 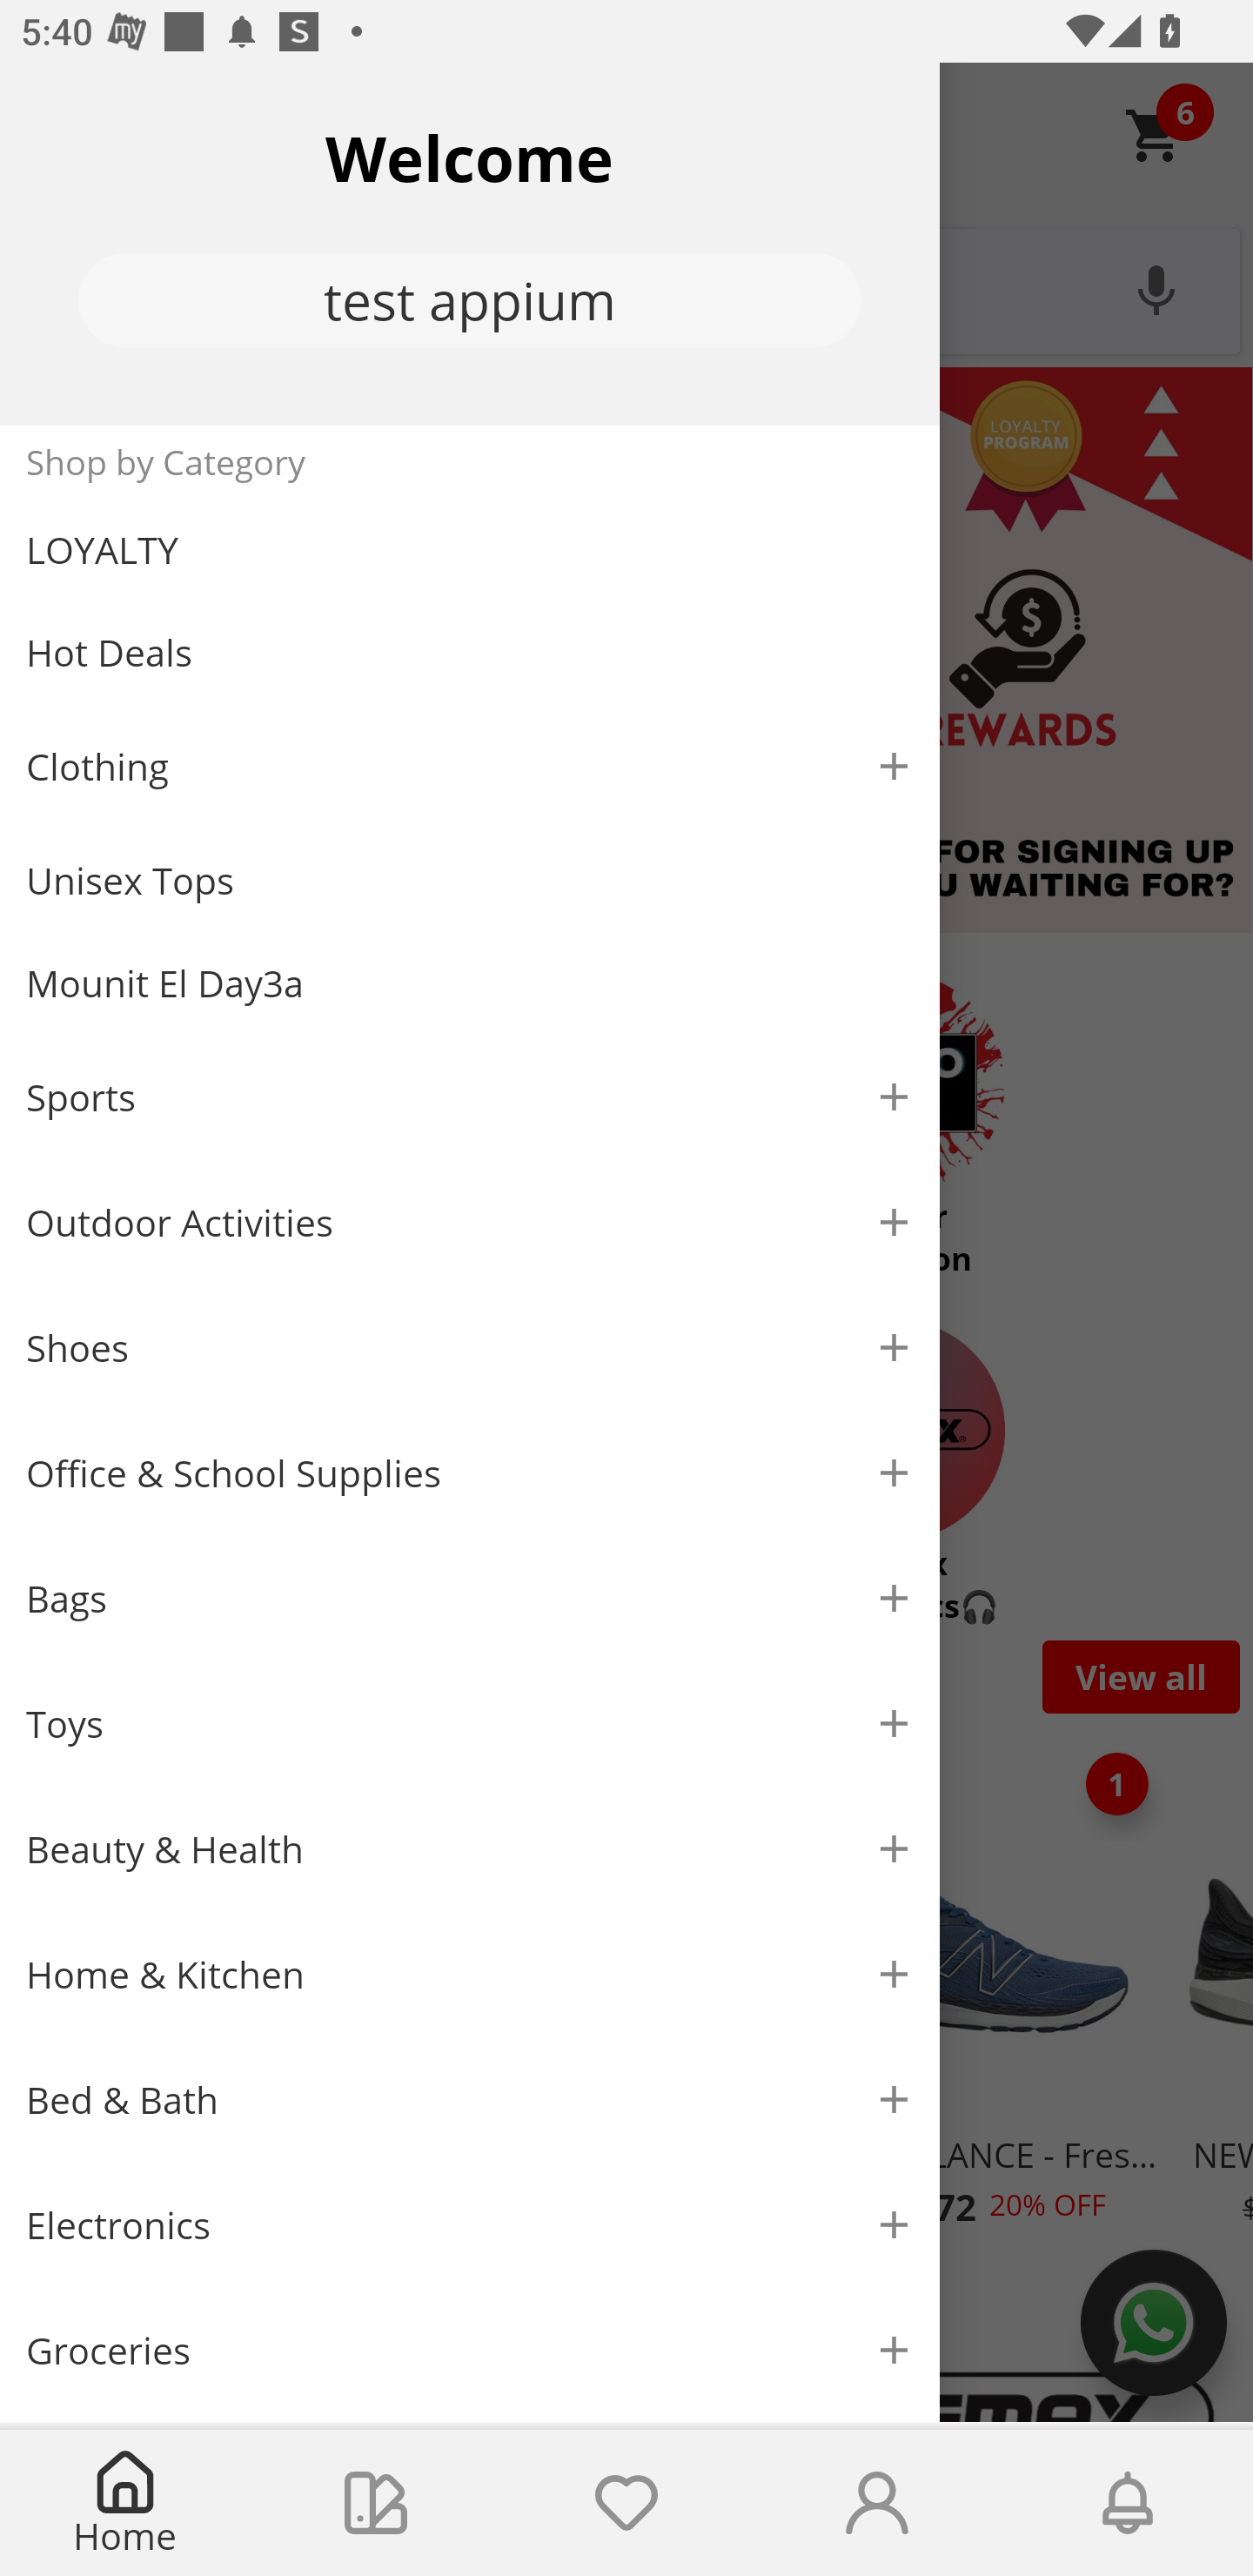 I want to click on Home & Kitchen, so click(x=470, y=1974).